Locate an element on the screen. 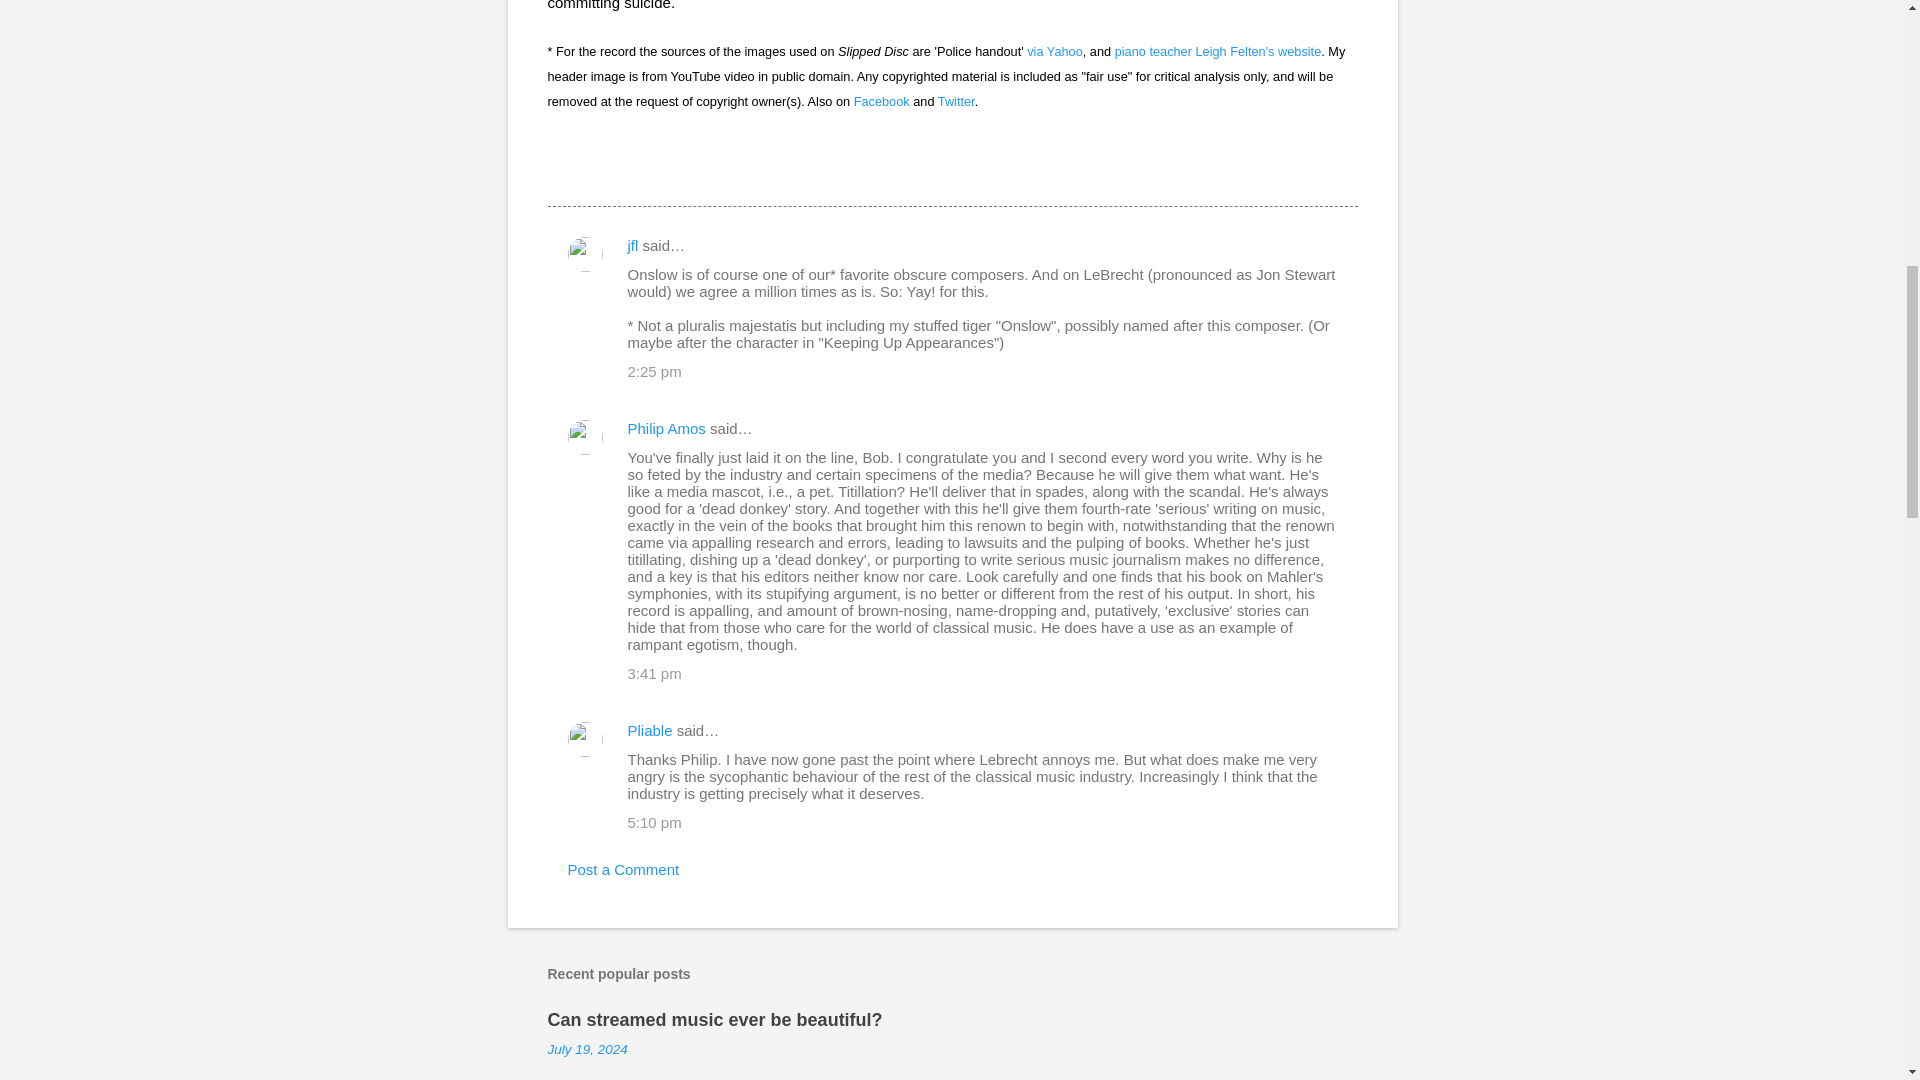 The height and width of the screenshot is (1080, 1920). 2:25 pm is located at coordinates (654, 371).